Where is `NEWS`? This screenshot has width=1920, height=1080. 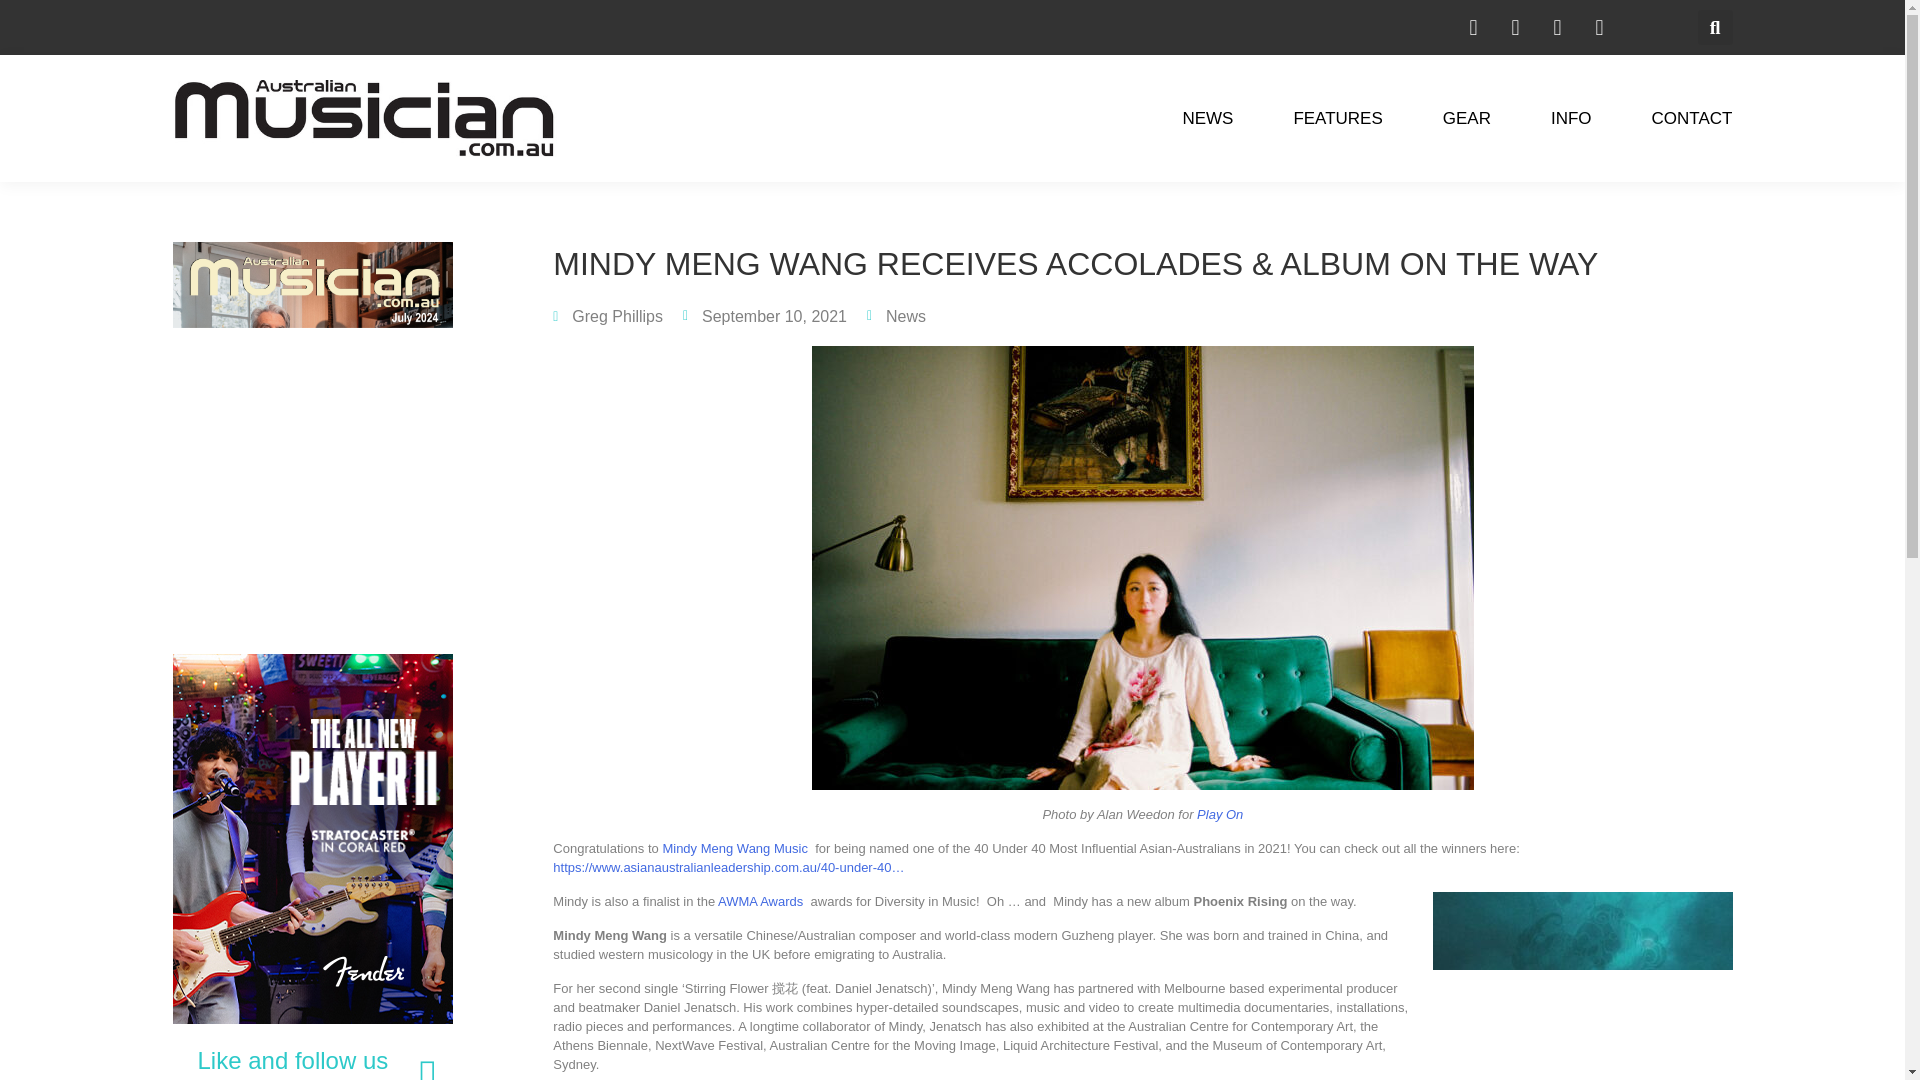
NEWS is located at coordinates (1207, 118).